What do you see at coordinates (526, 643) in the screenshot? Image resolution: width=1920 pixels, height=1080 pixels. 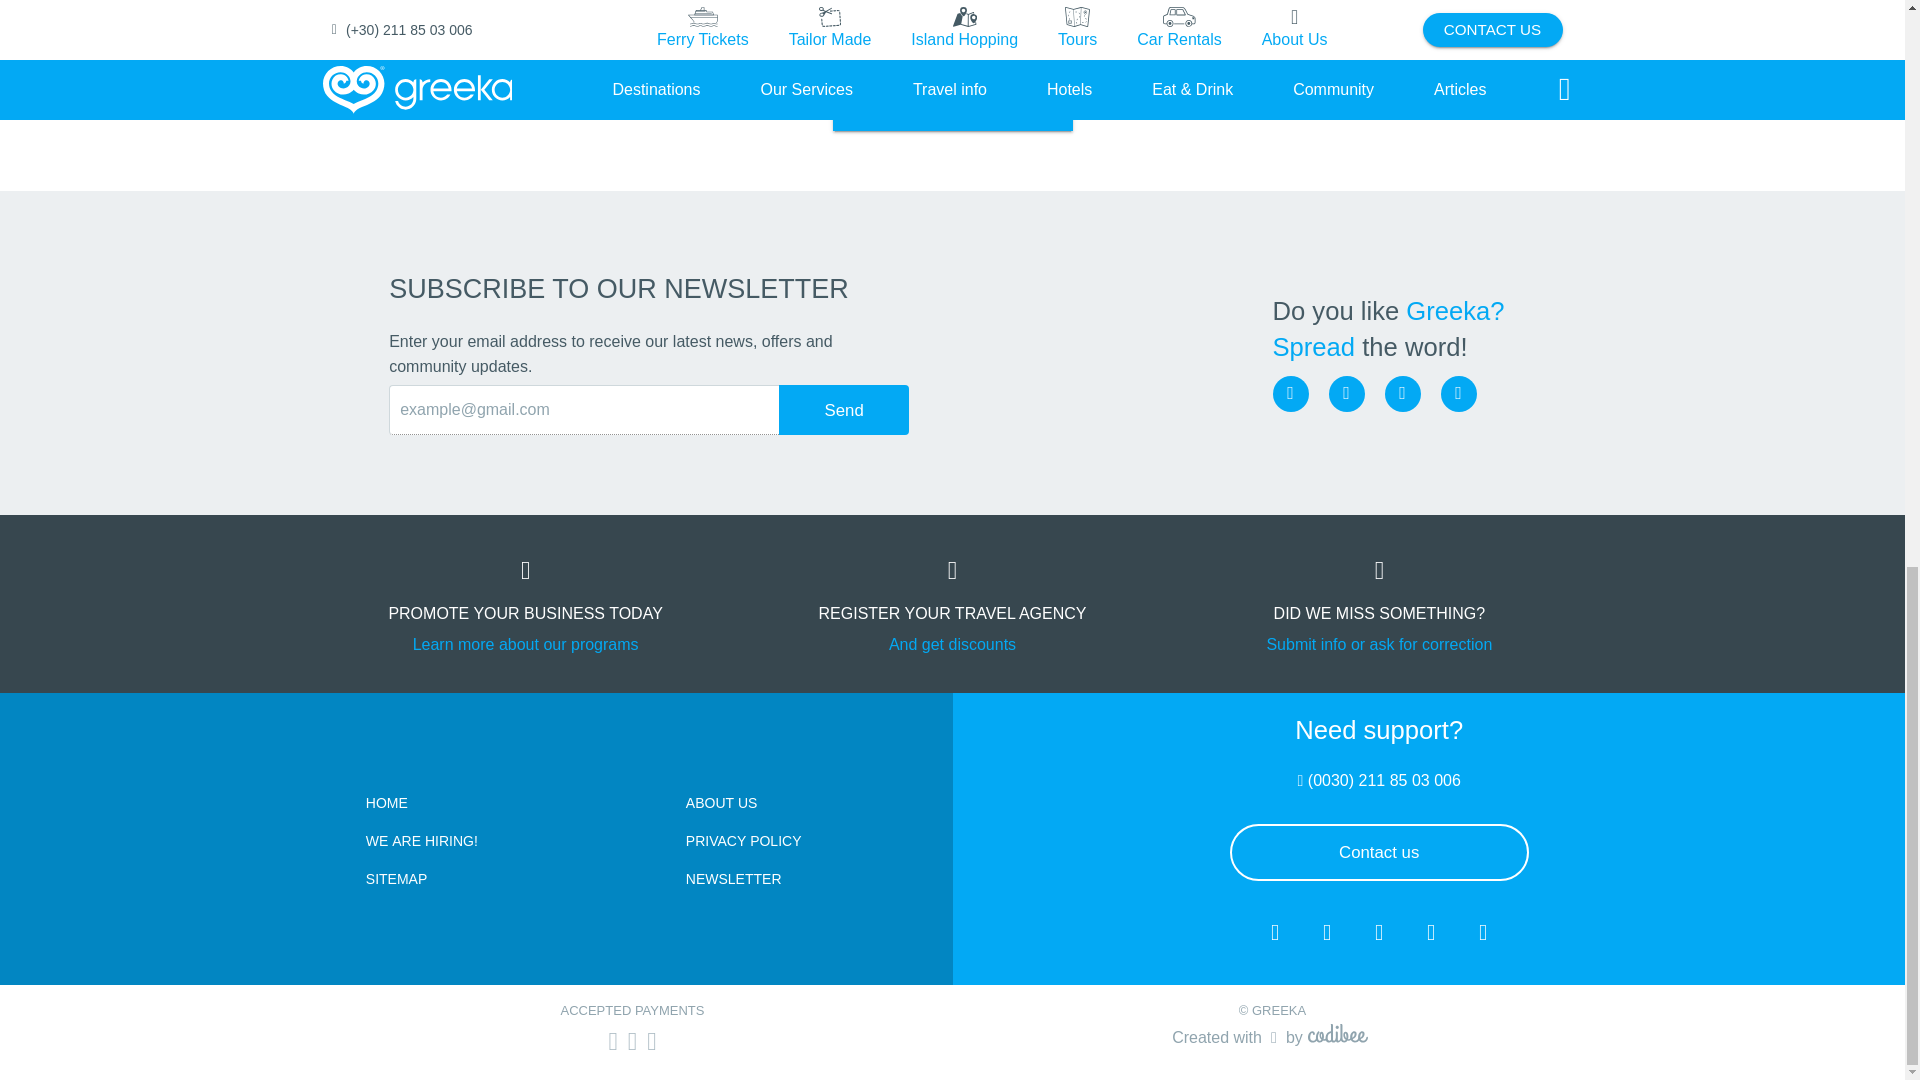 I see `Learn more about our programs` at bounding box center [526, 643].